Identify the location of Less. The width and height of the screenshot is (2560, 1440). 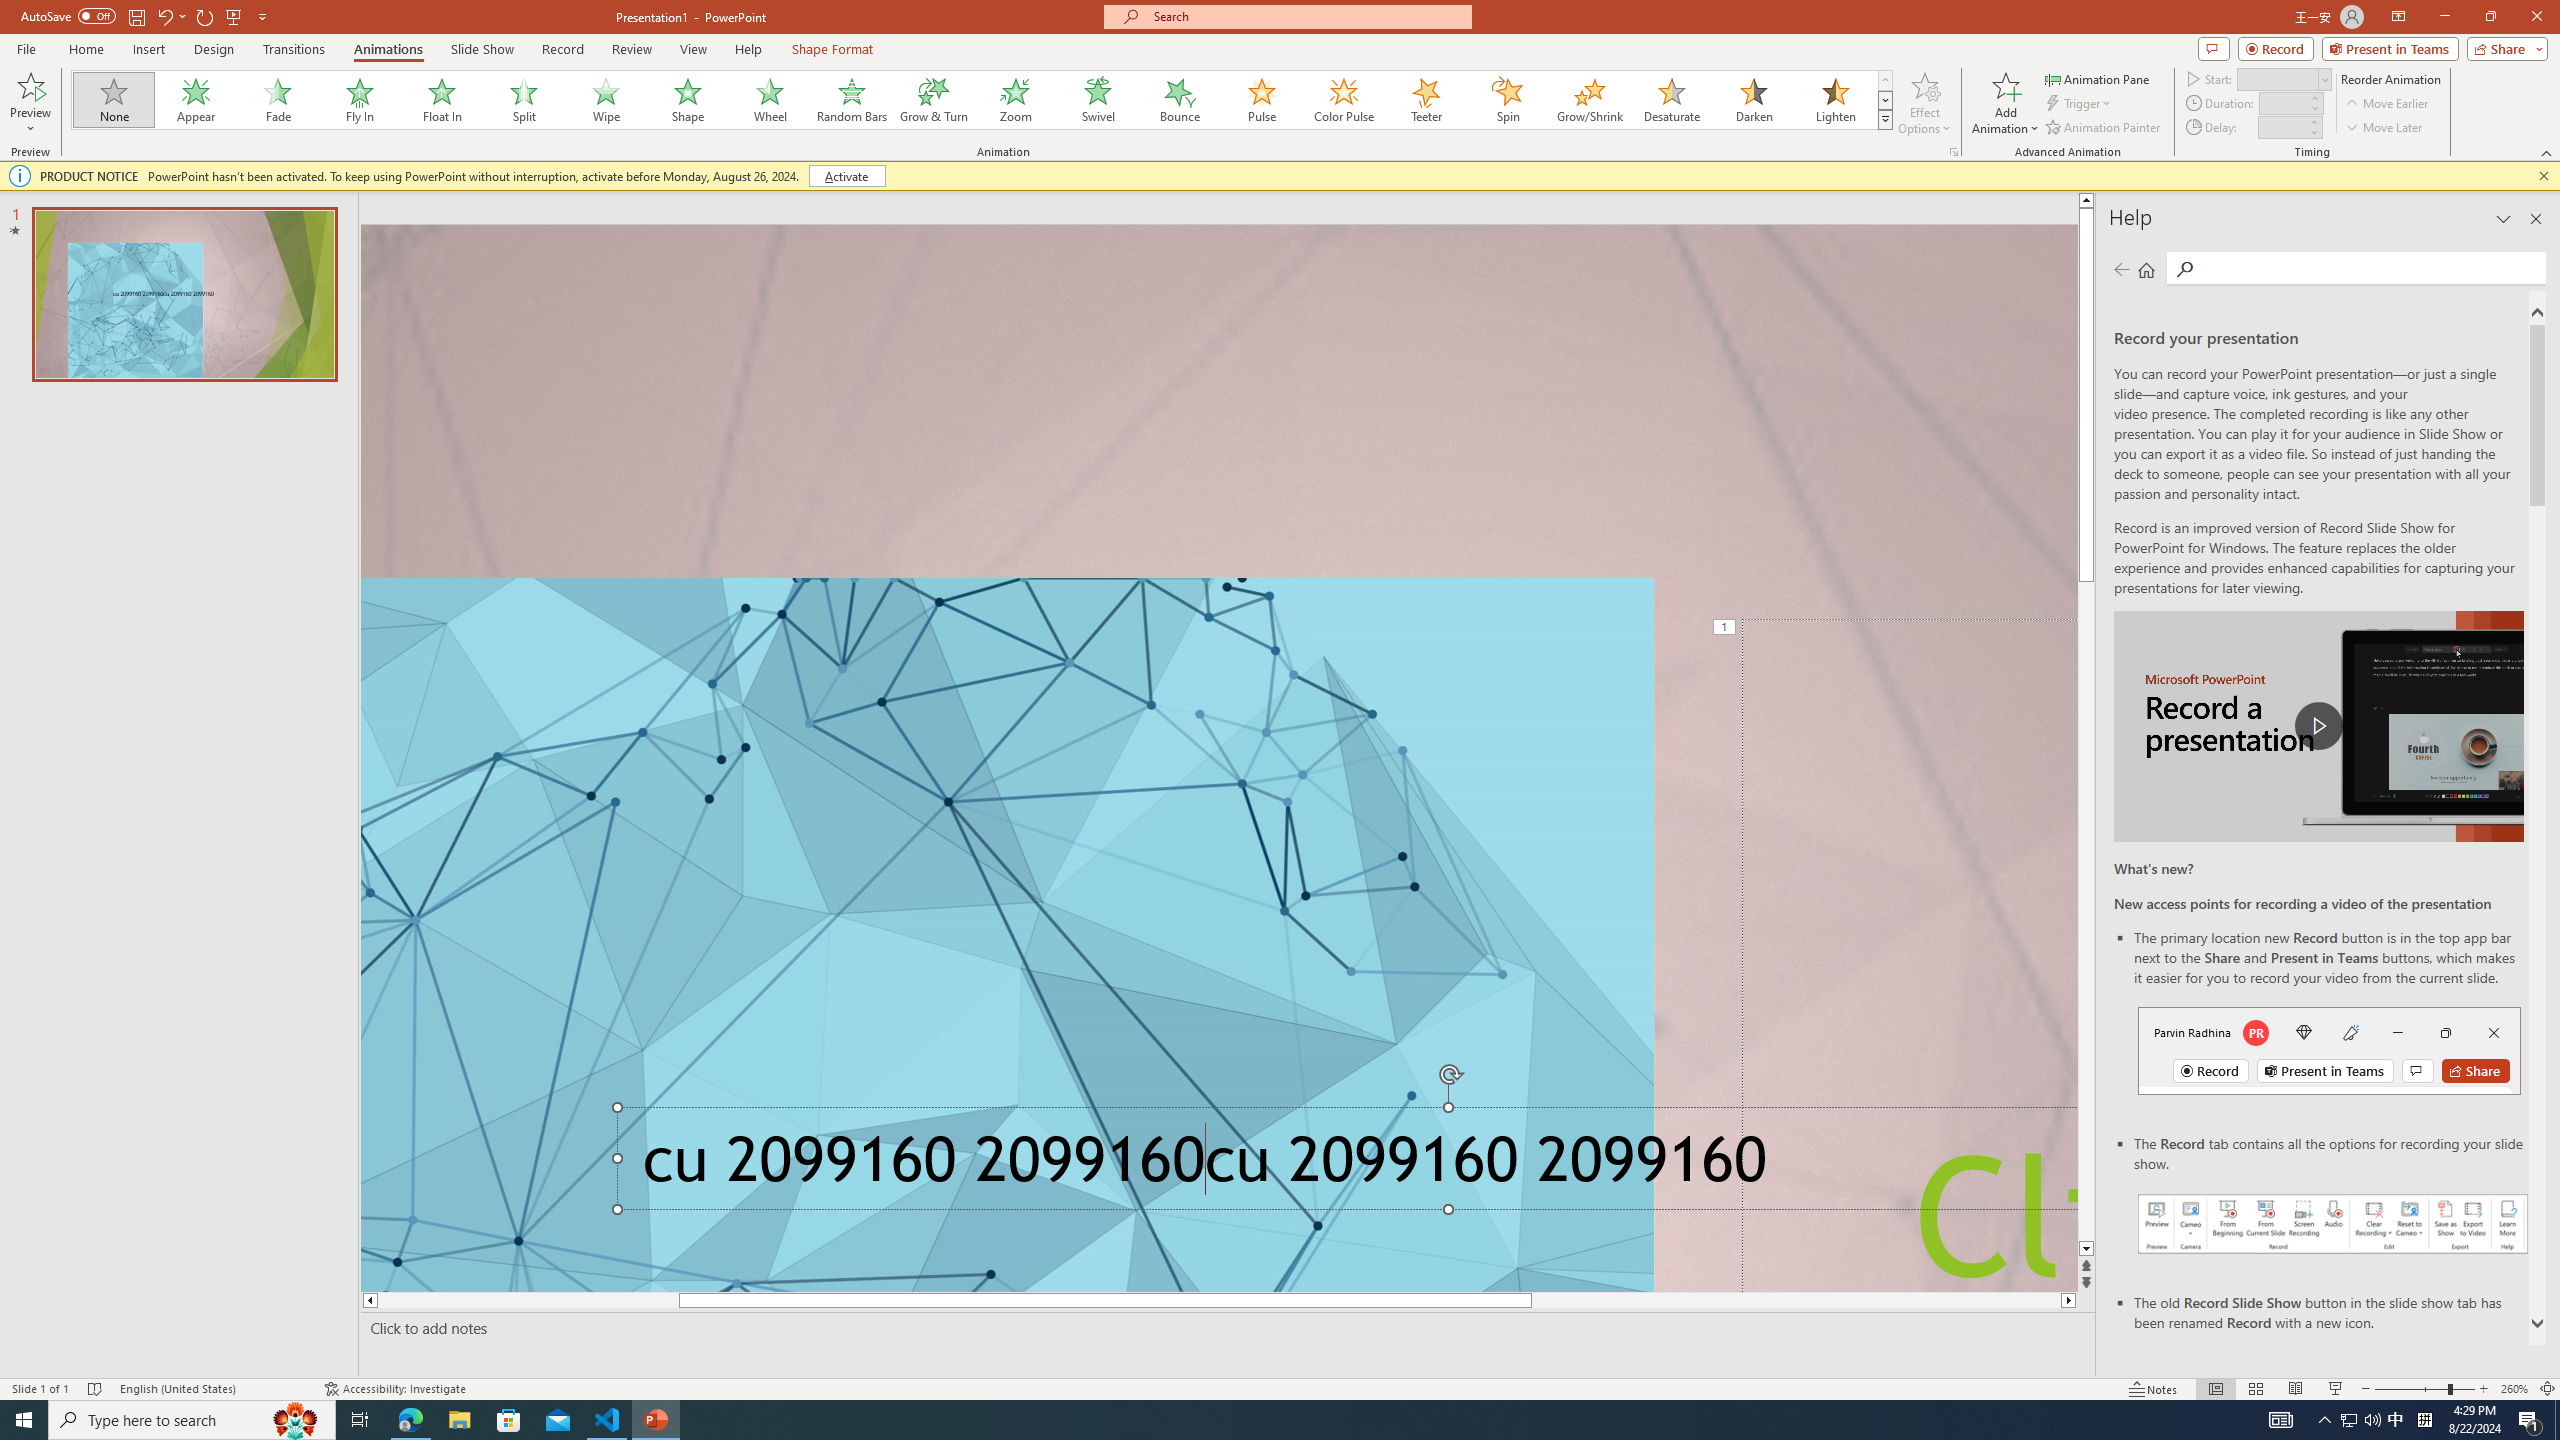
(2312, 132).